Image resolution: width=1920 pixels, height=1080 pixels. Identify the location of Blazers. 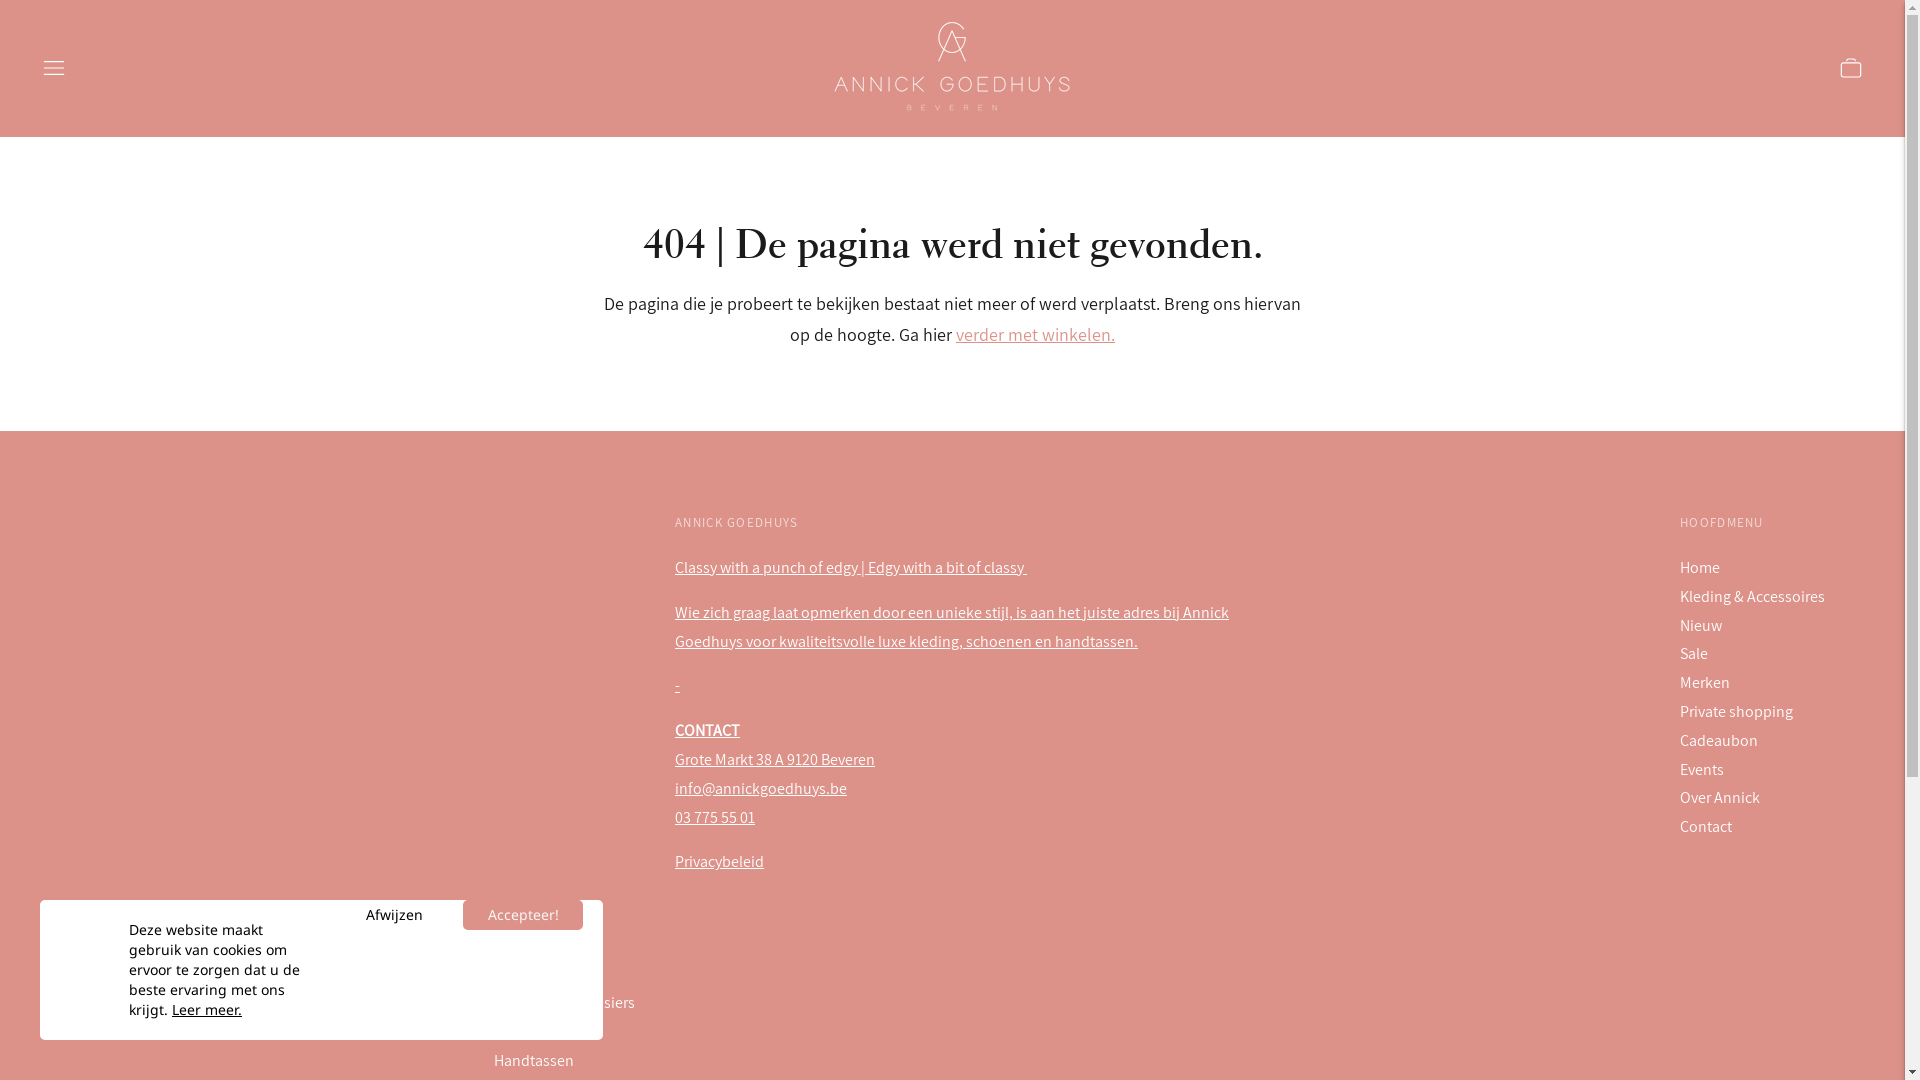
(518, 974).